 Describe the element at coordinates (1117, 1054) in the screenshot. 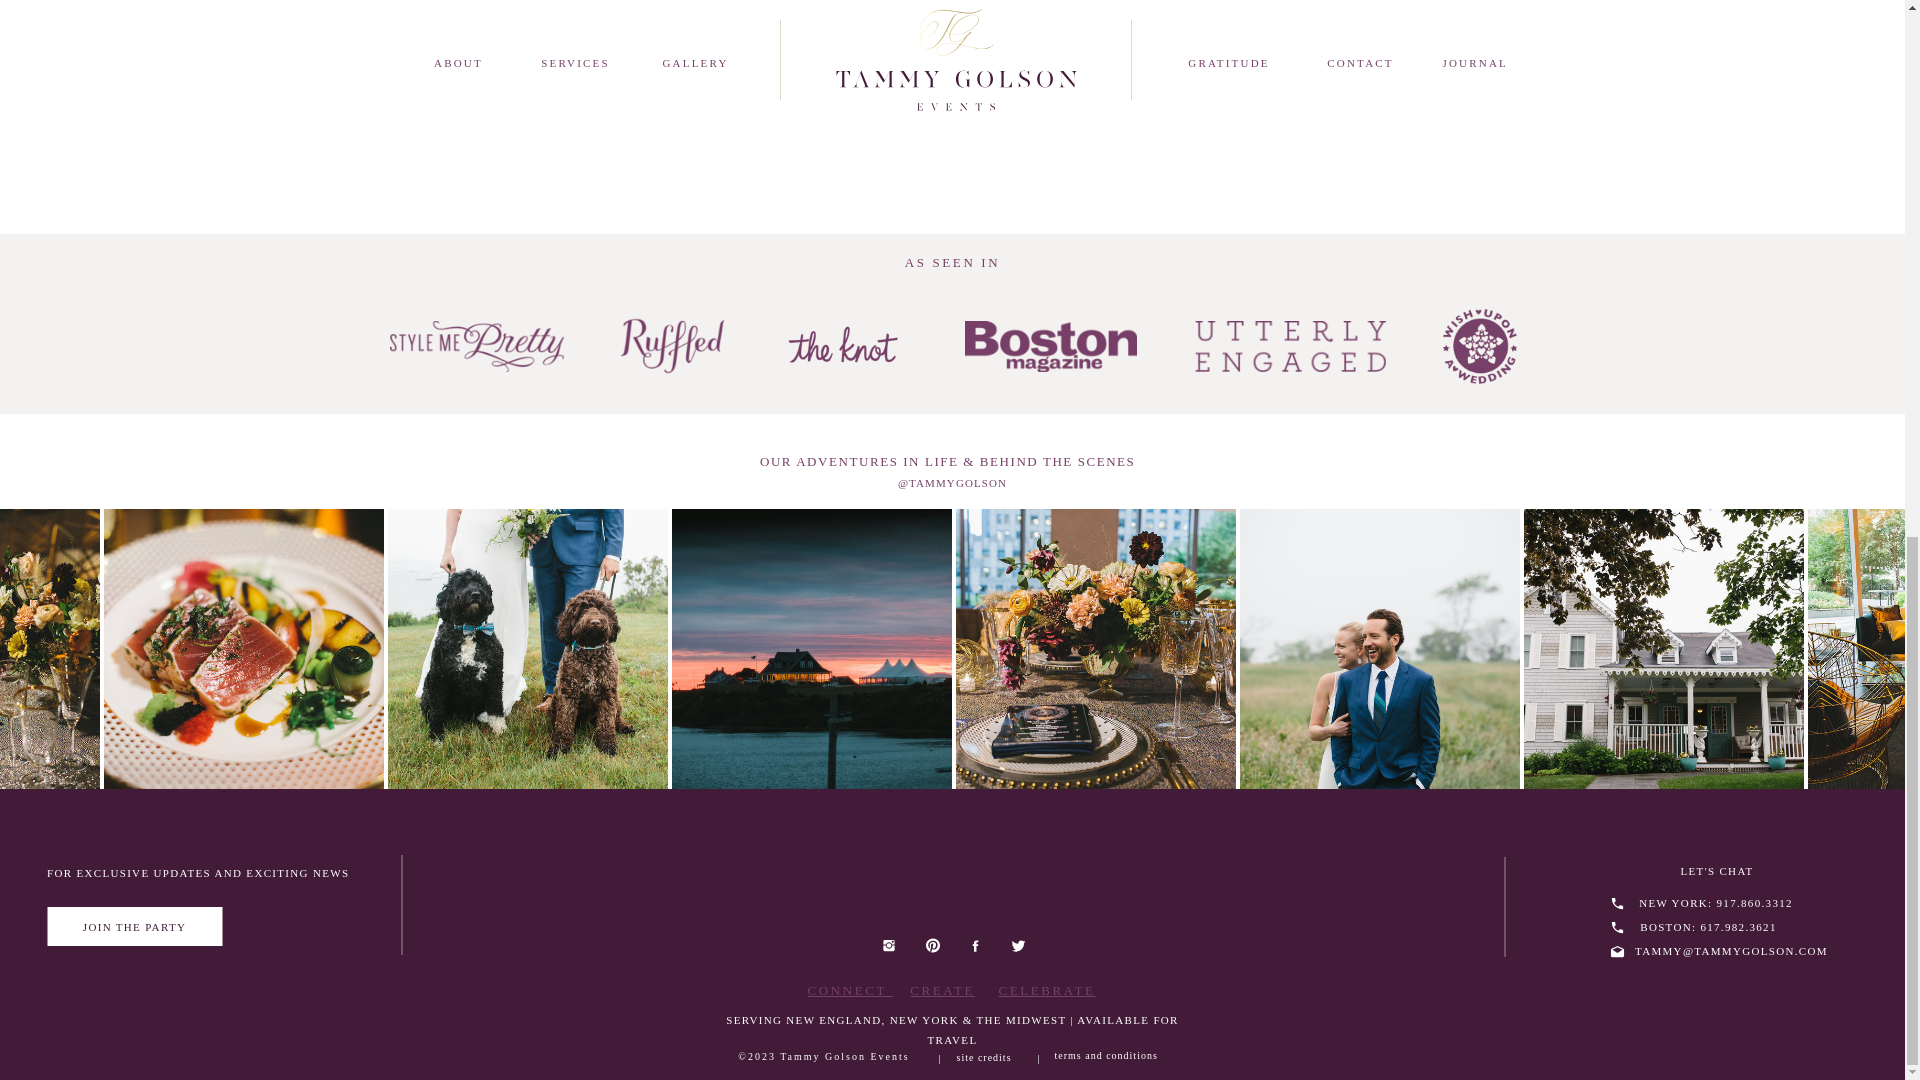

I see `terms and conditions` at that location.